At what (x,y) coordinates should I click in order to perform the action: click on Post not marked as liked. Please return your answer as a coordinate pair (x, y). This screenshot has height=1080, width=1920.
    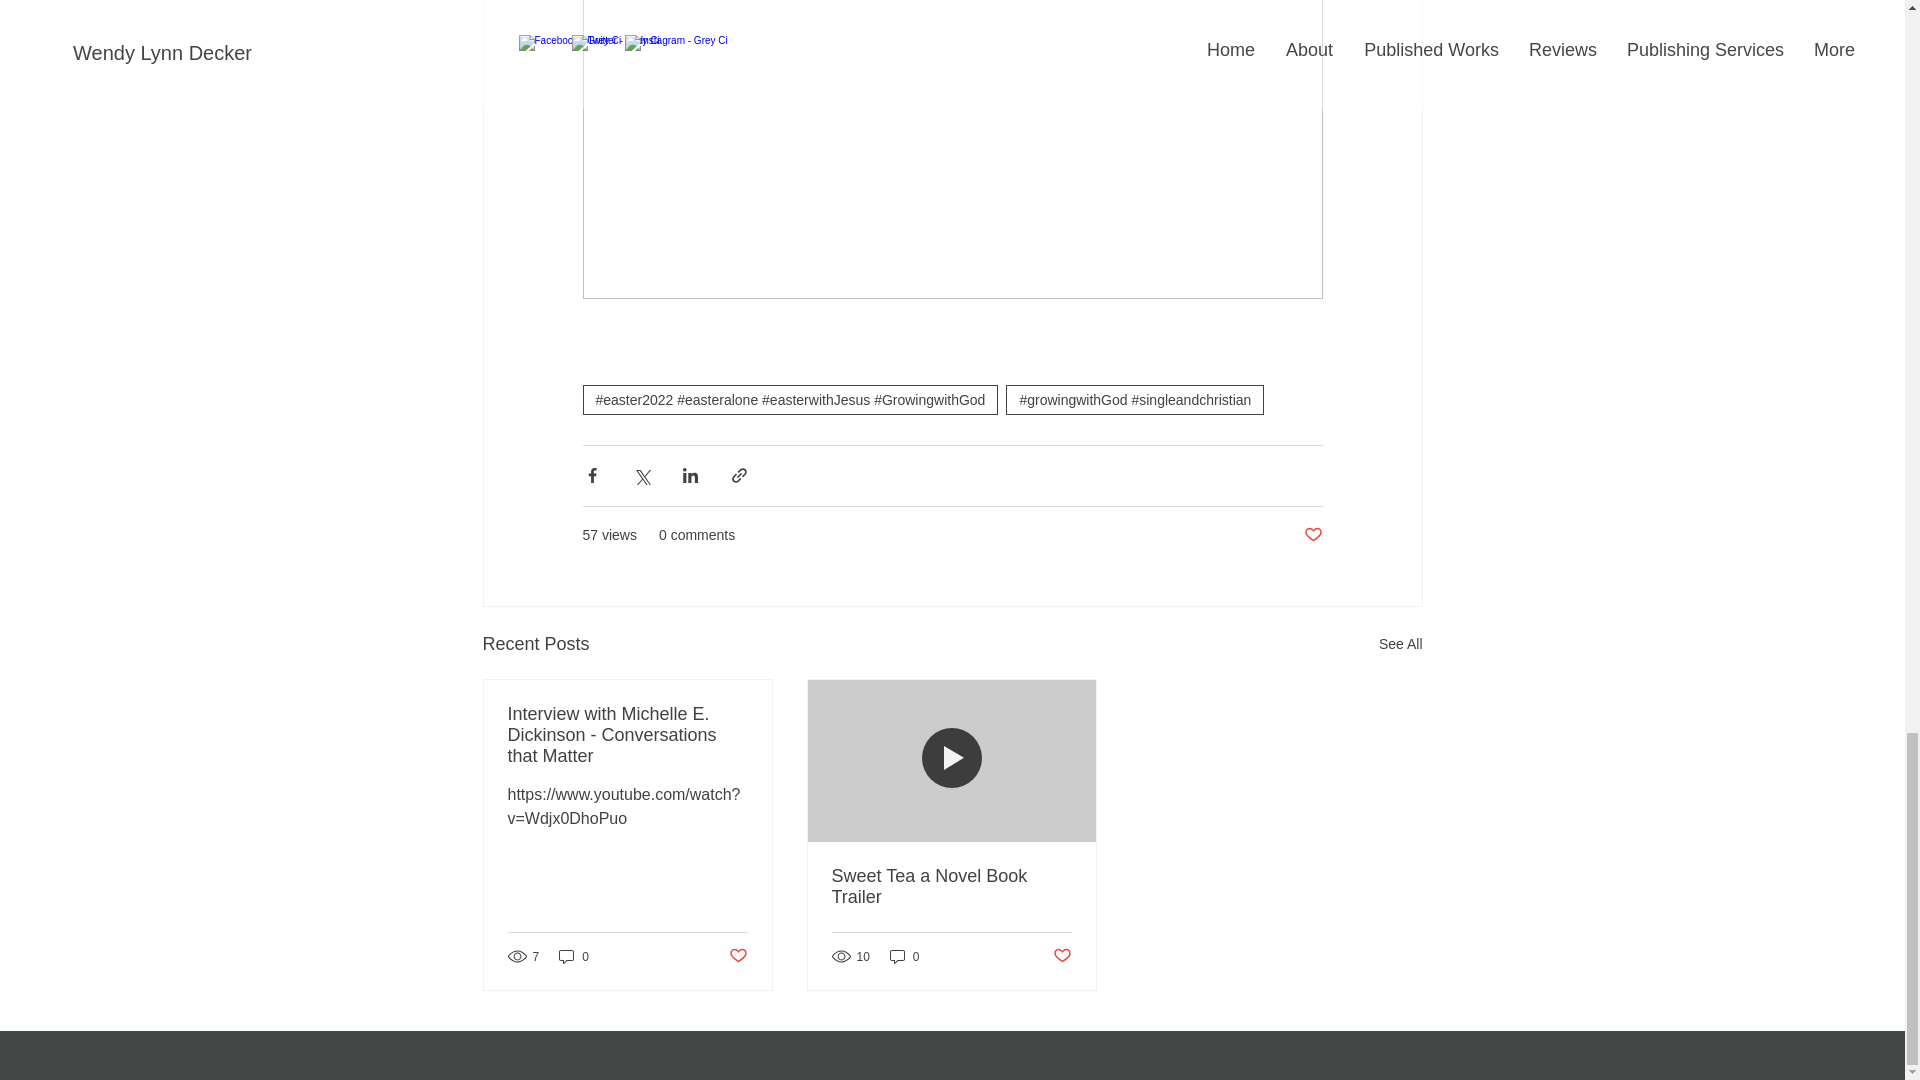
    Looking at the image, I should click on (1062, 956).